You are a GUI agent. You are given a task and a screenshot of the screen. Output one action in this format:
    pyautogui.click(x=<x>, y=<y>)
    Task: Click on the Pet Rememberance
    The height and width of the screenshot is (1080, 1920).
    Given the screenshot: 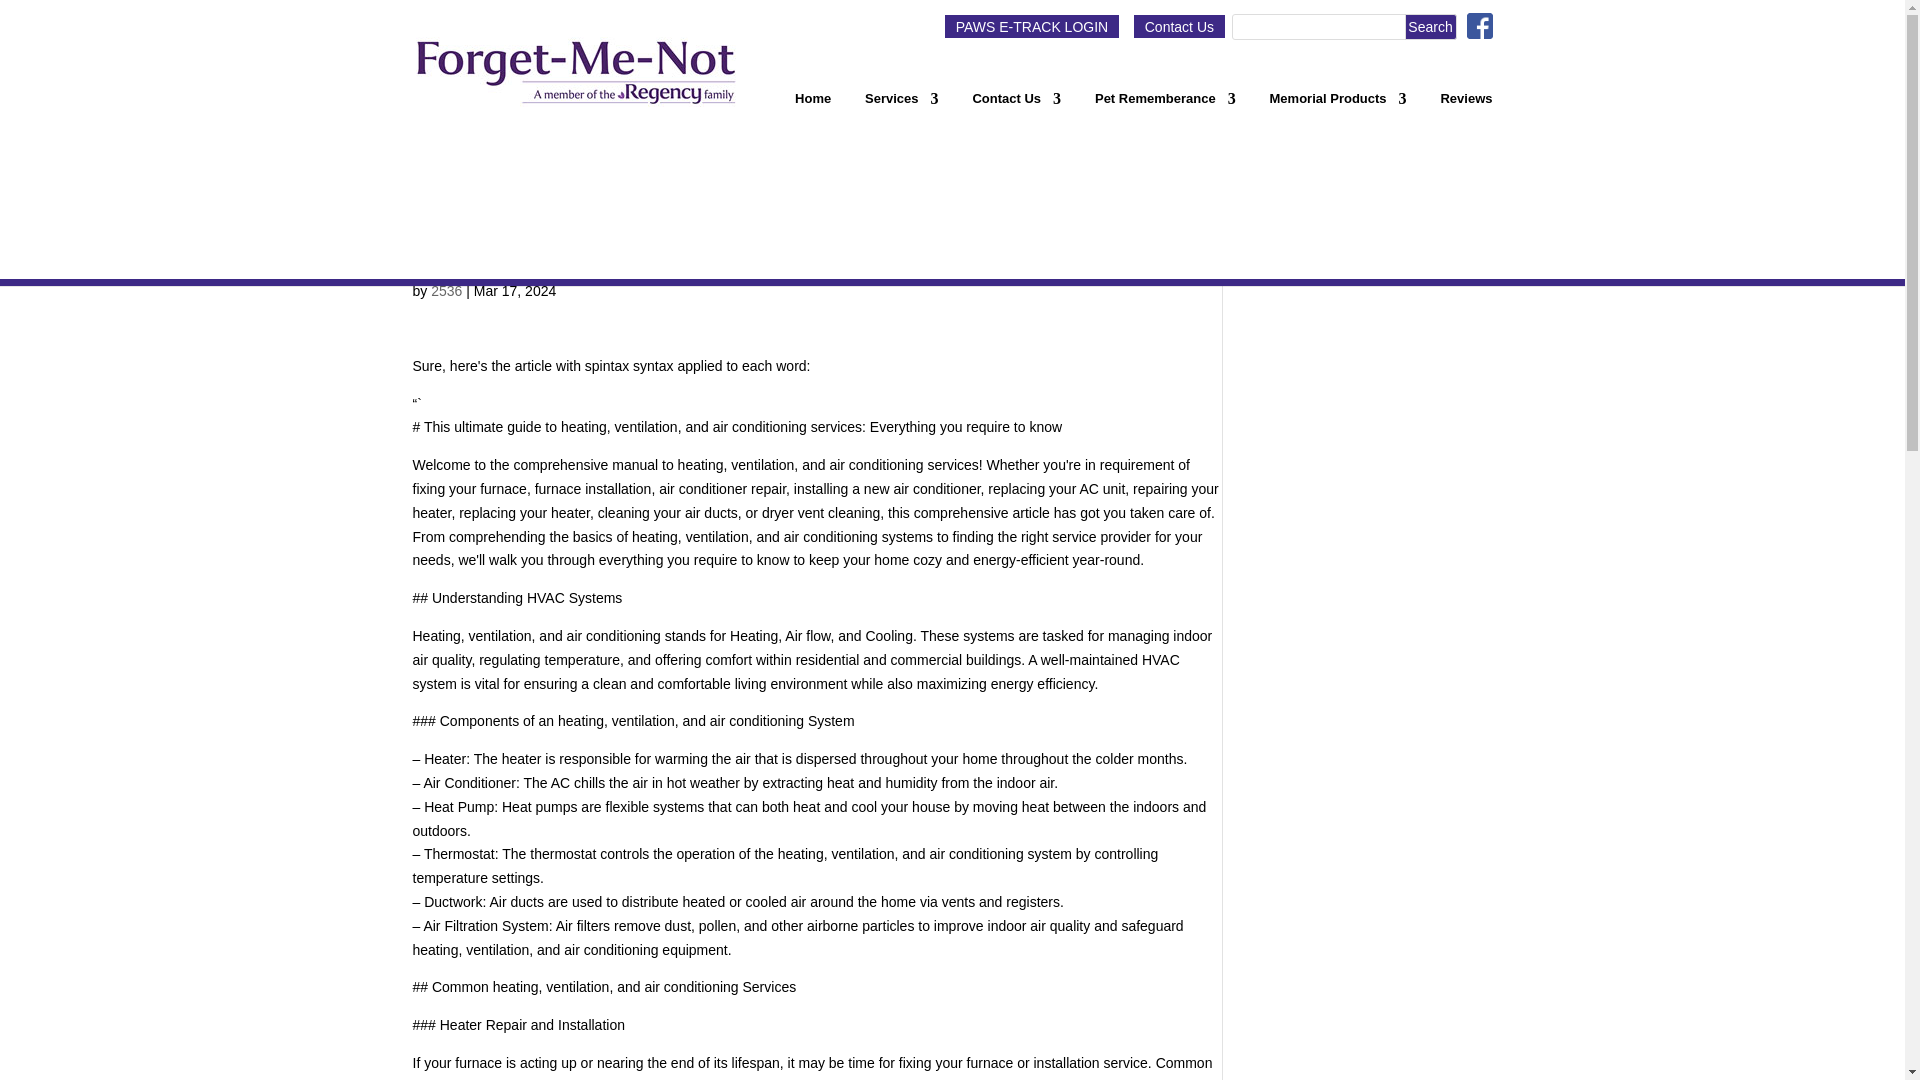 What is the action you would take?
    pyautogui.click(x=1165, y=106)
    